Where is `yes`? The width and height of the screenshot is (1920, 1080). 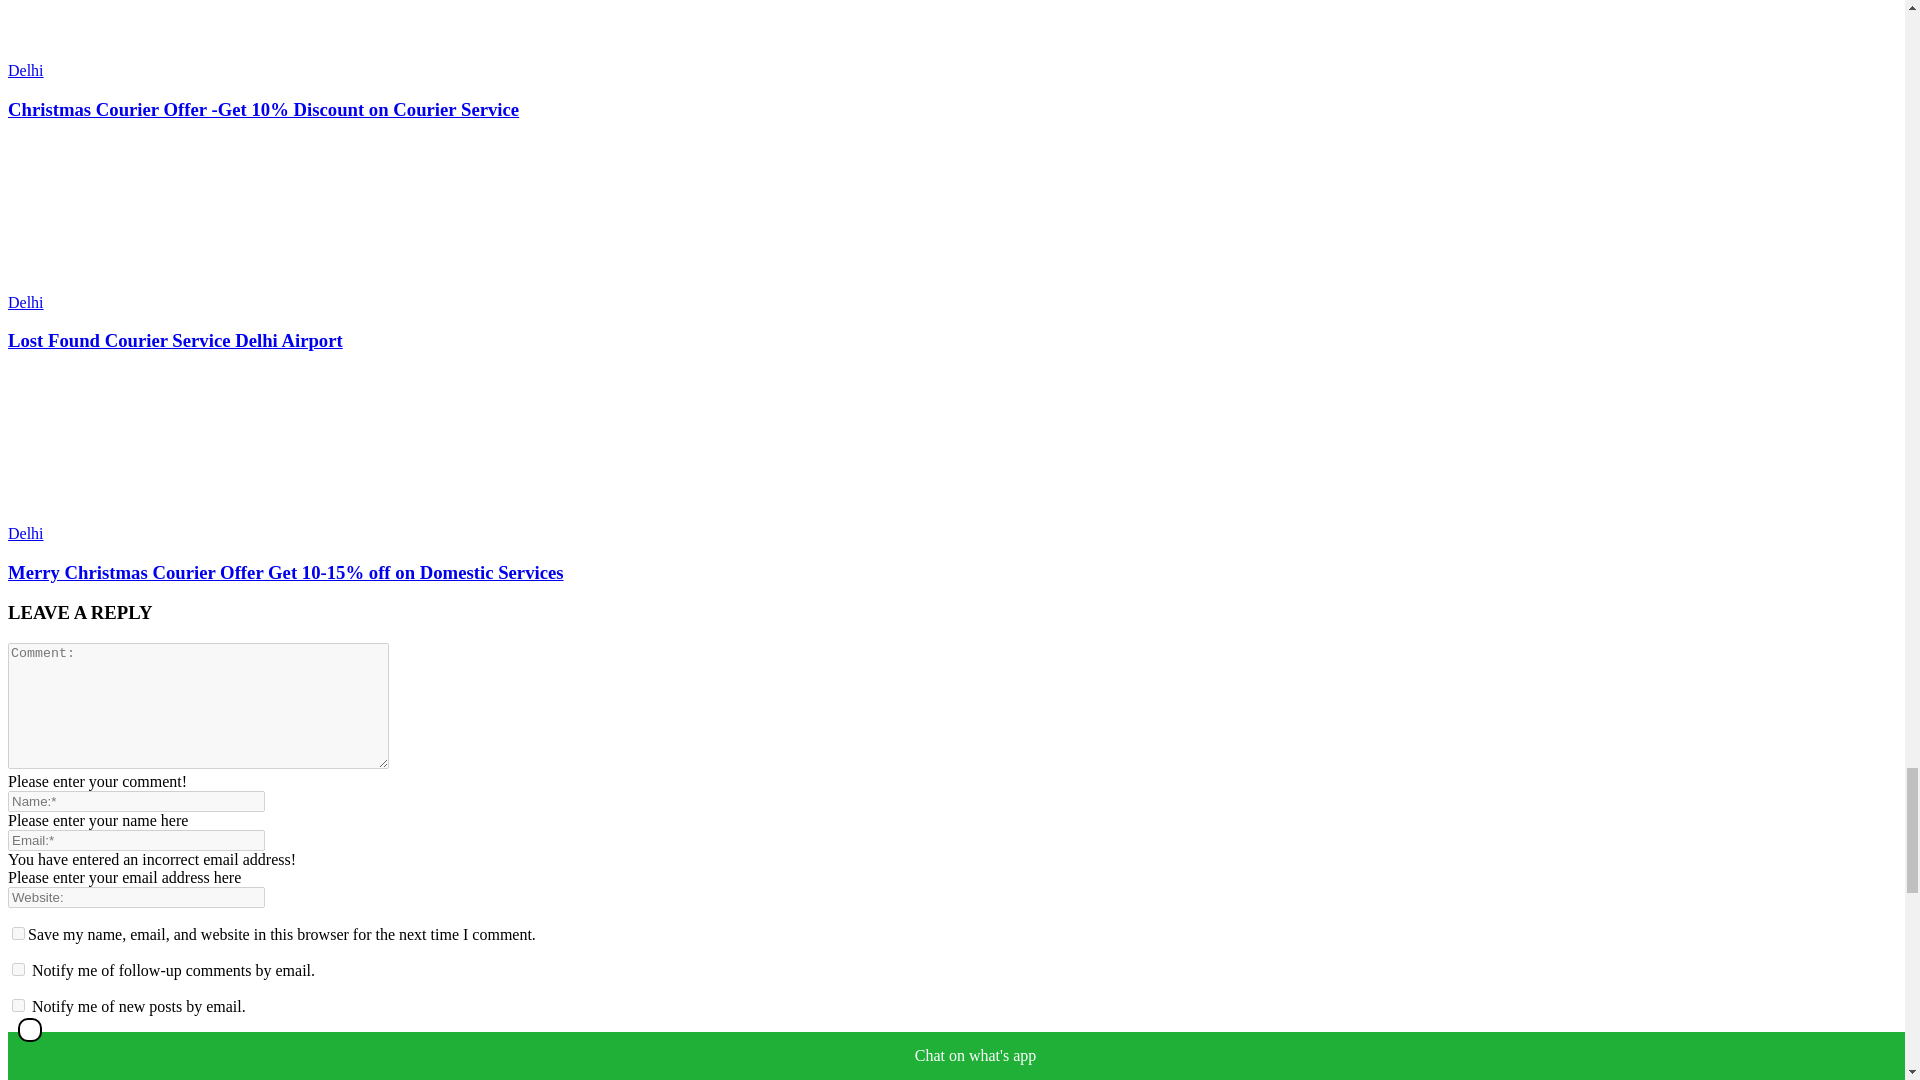
yes is located at coordinates (18, 932).